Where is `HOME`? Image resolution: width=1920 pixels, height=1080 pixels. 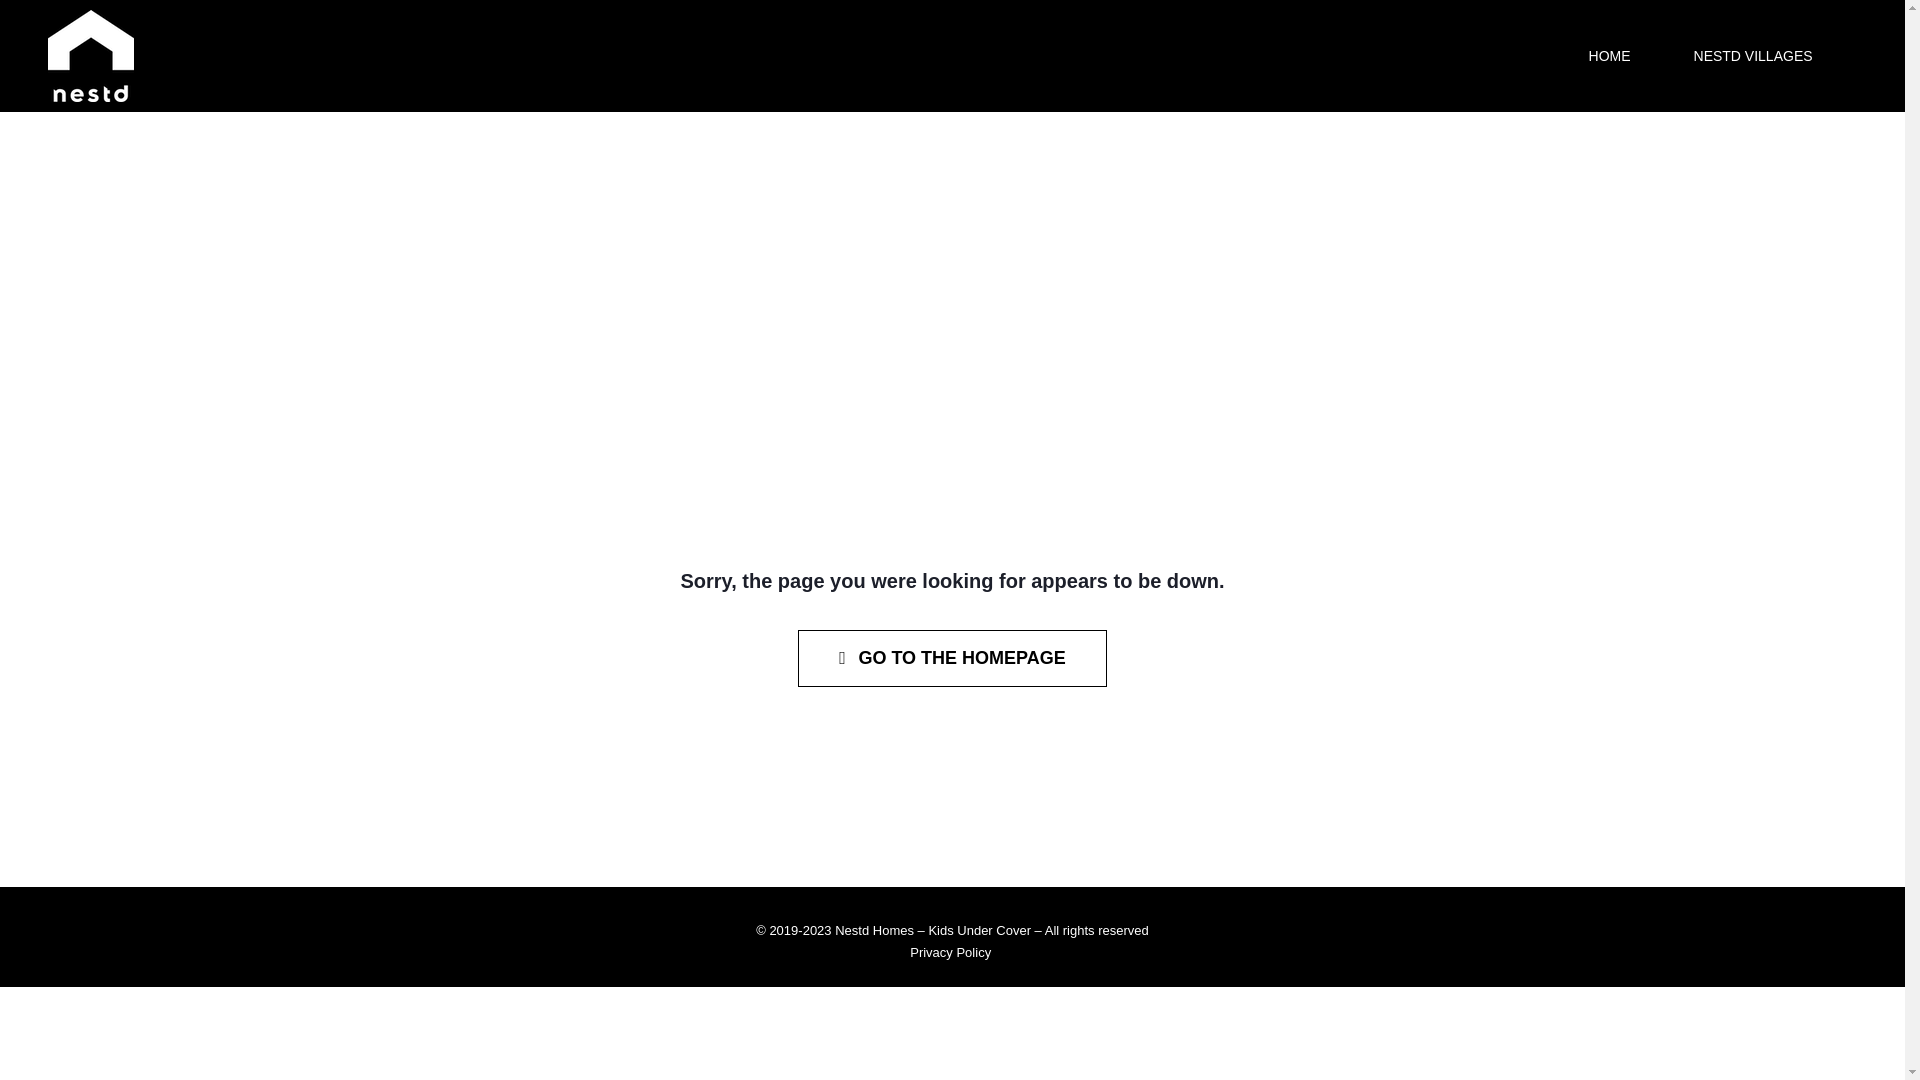 HOME is located at coordinates (1610, 56).